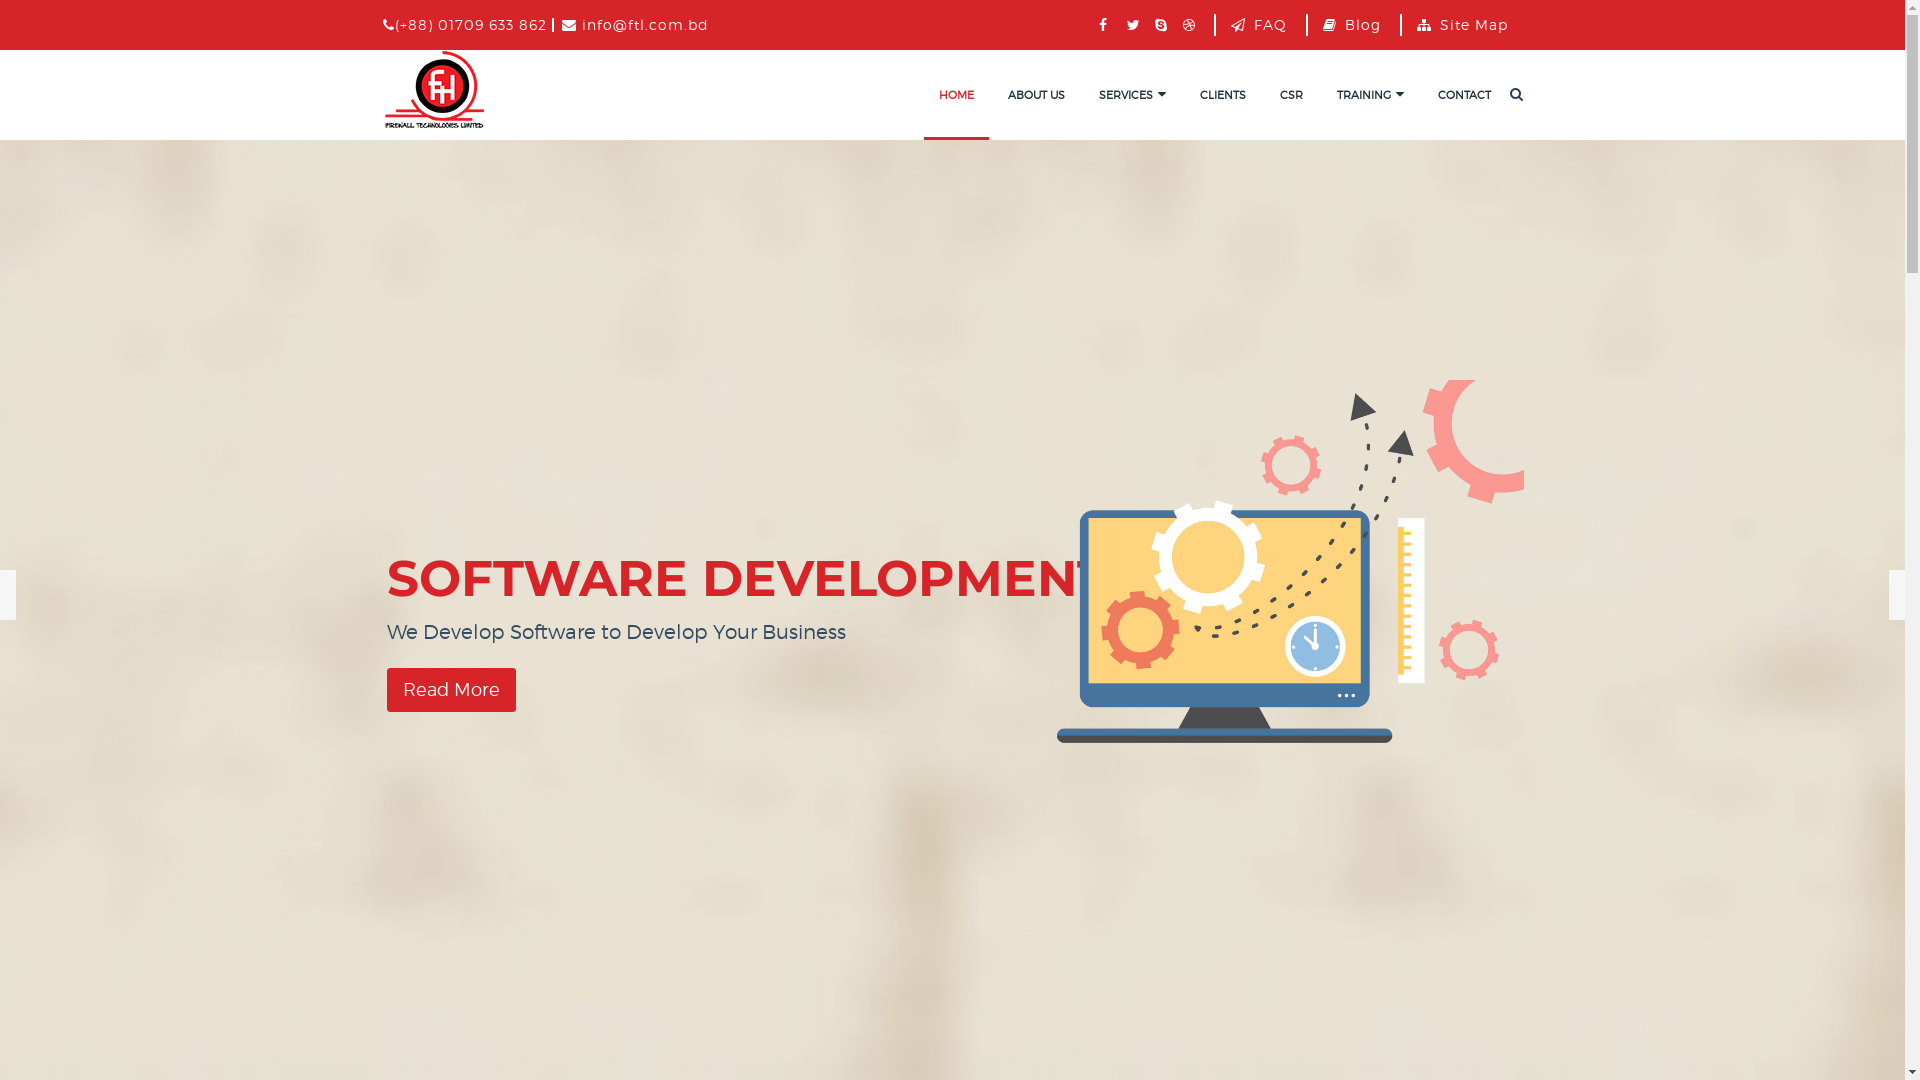  Describe the element at coordinates (1360, 24) in the screenshot. I see `Blog` at that location.